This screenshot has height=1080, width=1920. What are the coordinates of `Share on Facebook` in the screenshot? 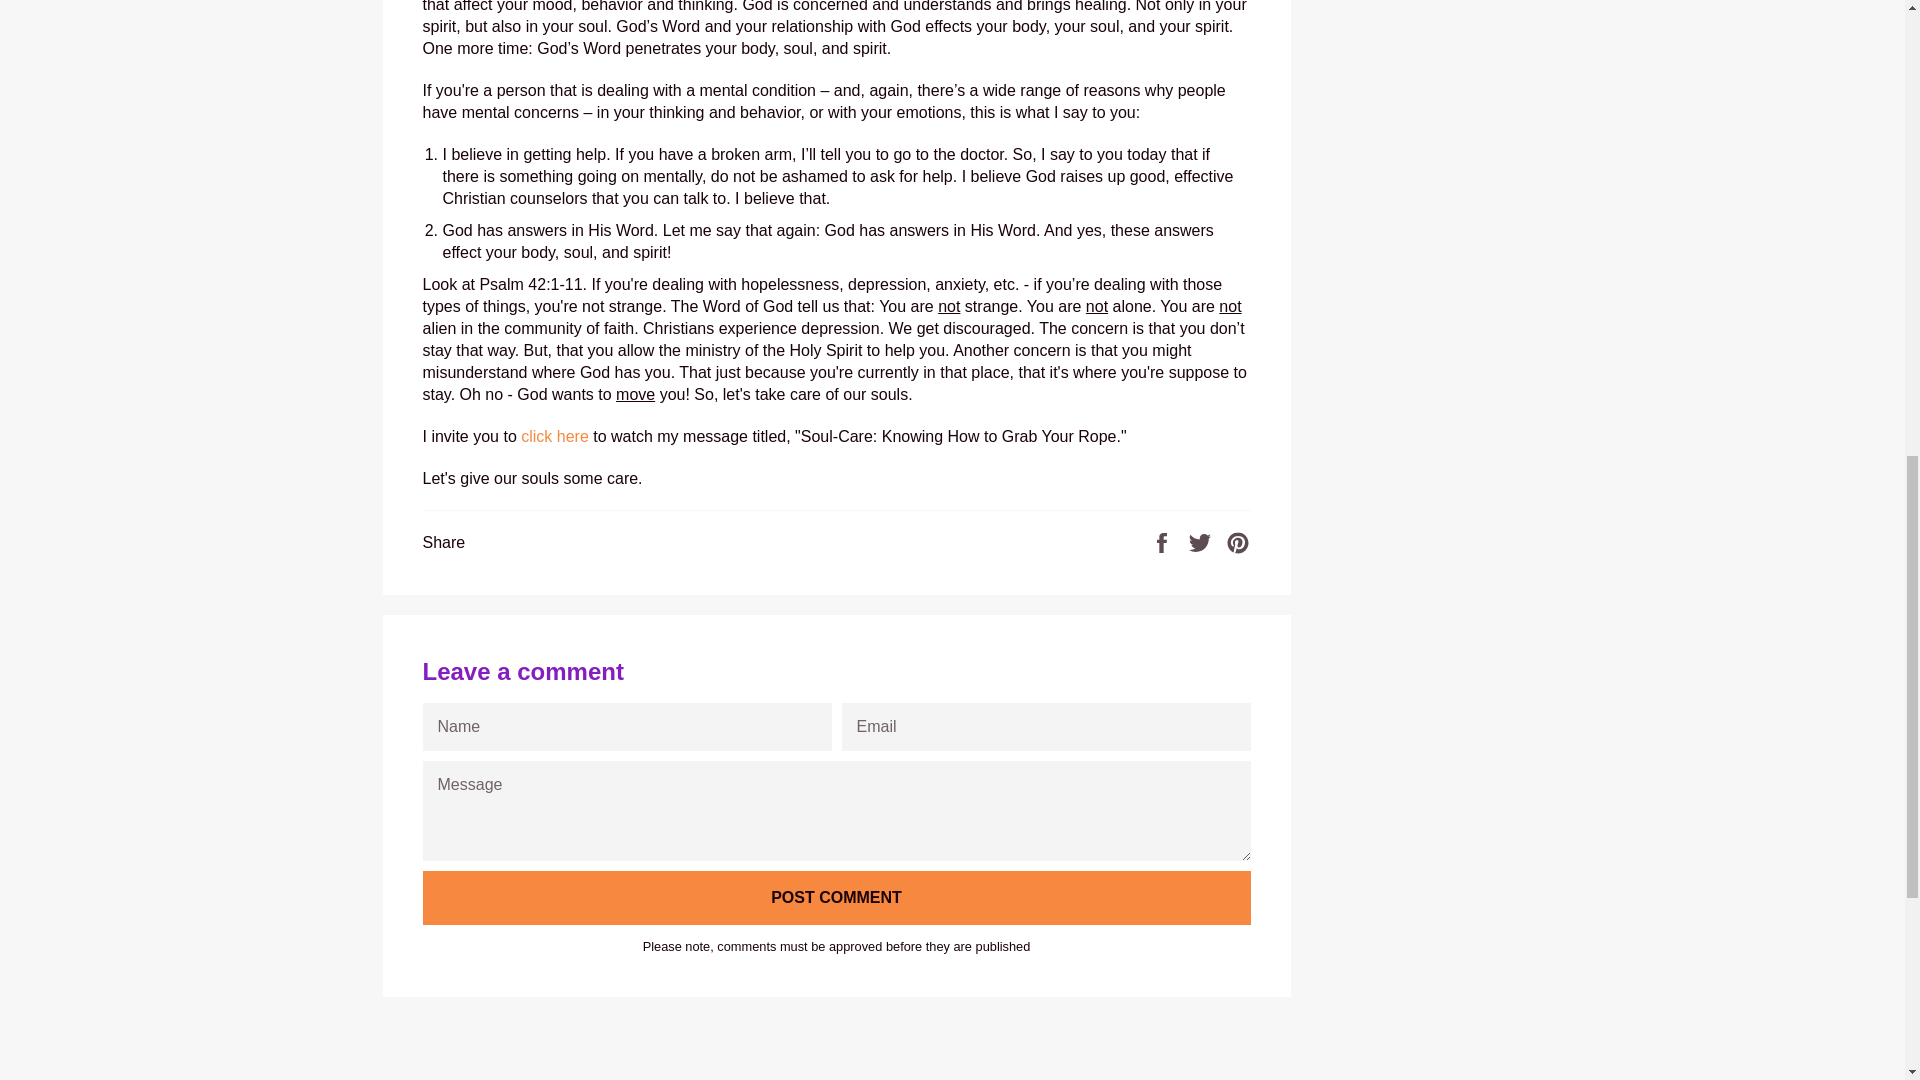 It's located at (1164, 541).